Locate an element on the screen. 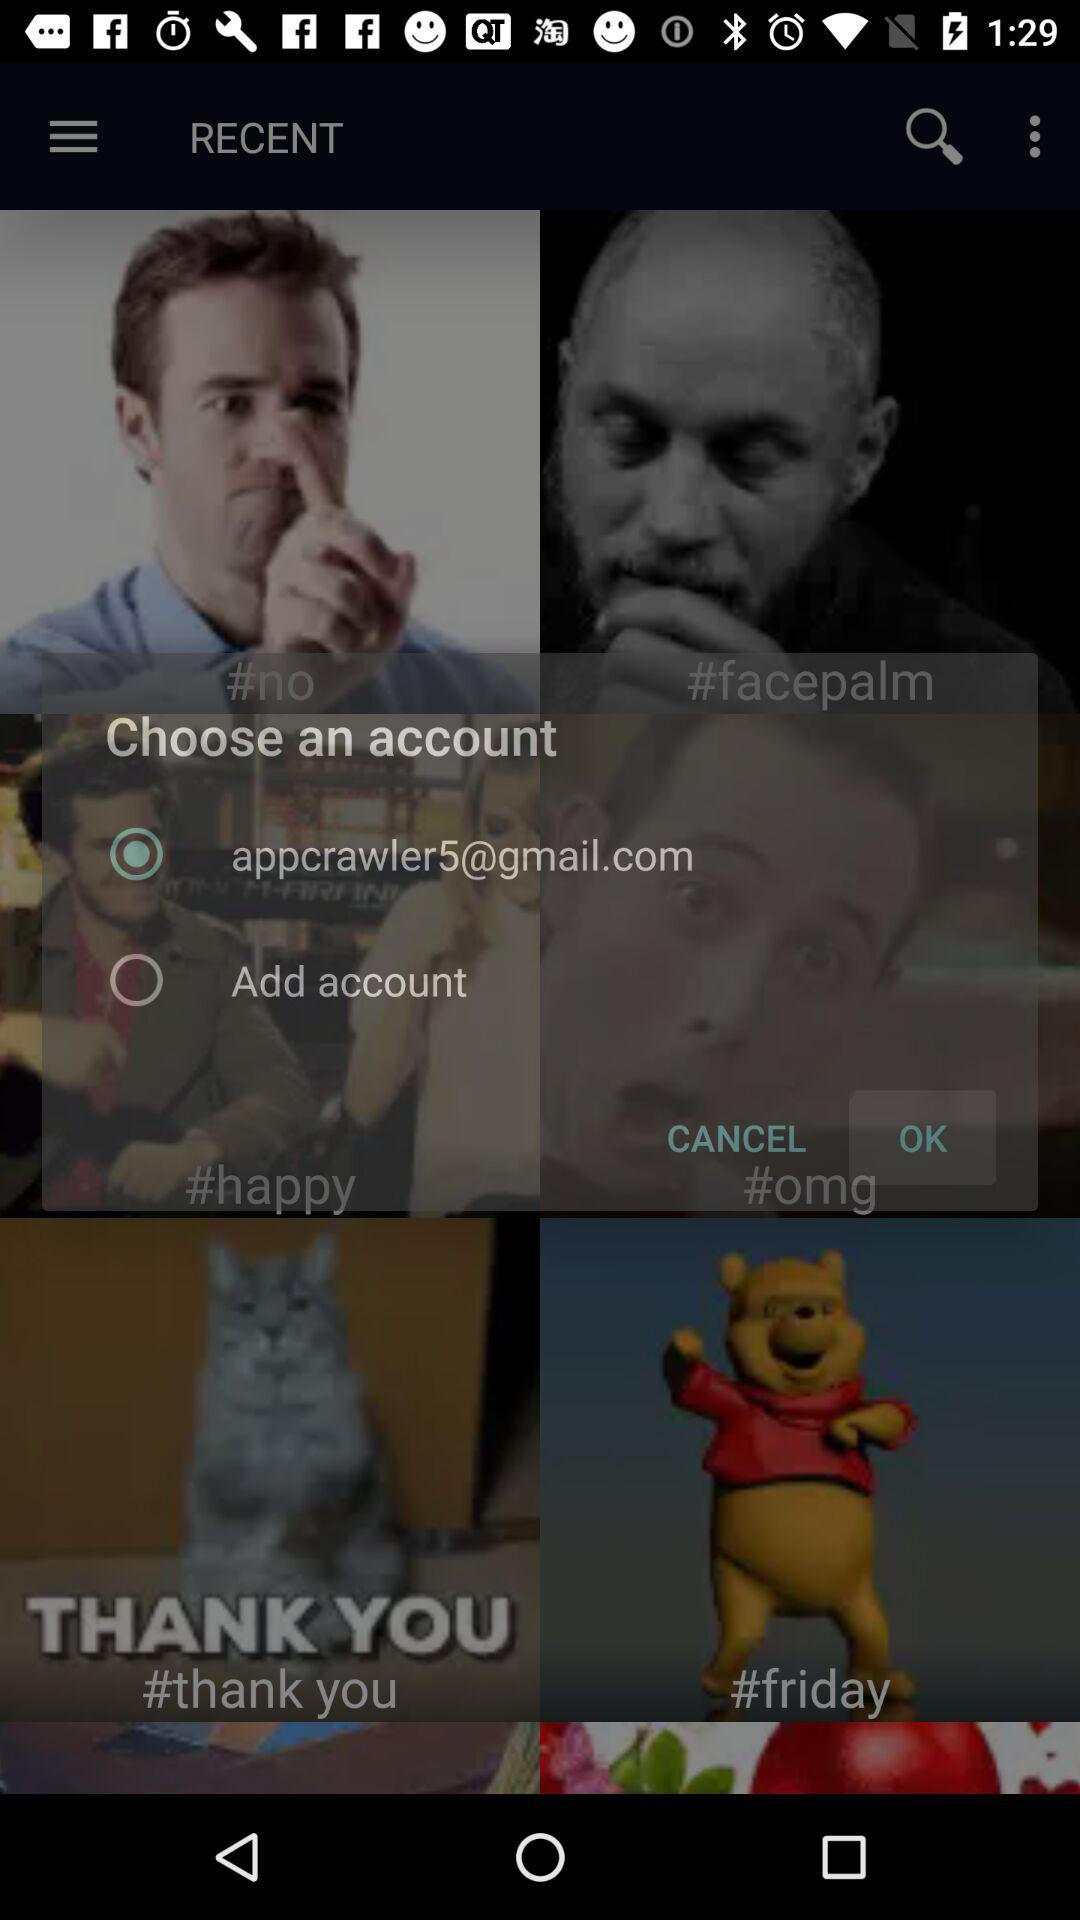 The height and width of the screenshot is (1920, 1080). no is located at coordinates (270, 462).